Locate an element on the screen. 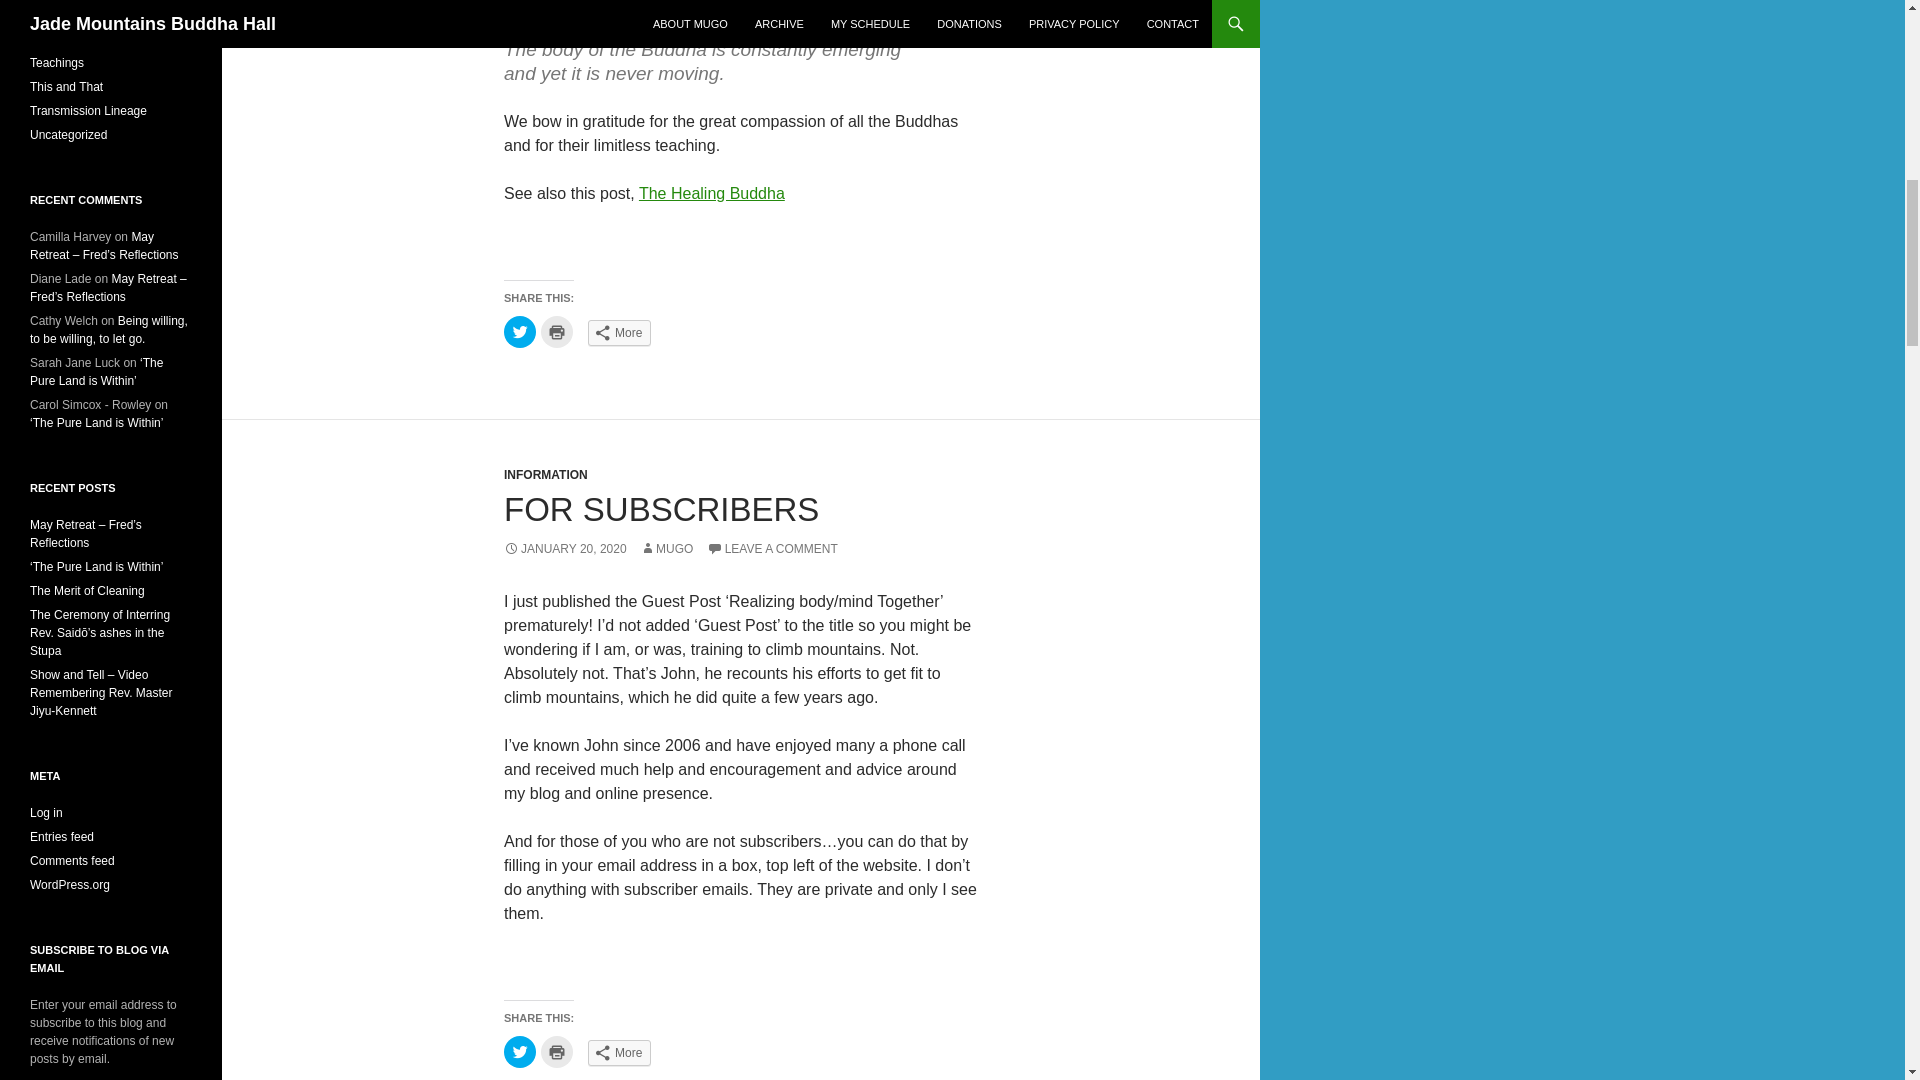  INFORMATION is located at coordinates (545, 474).